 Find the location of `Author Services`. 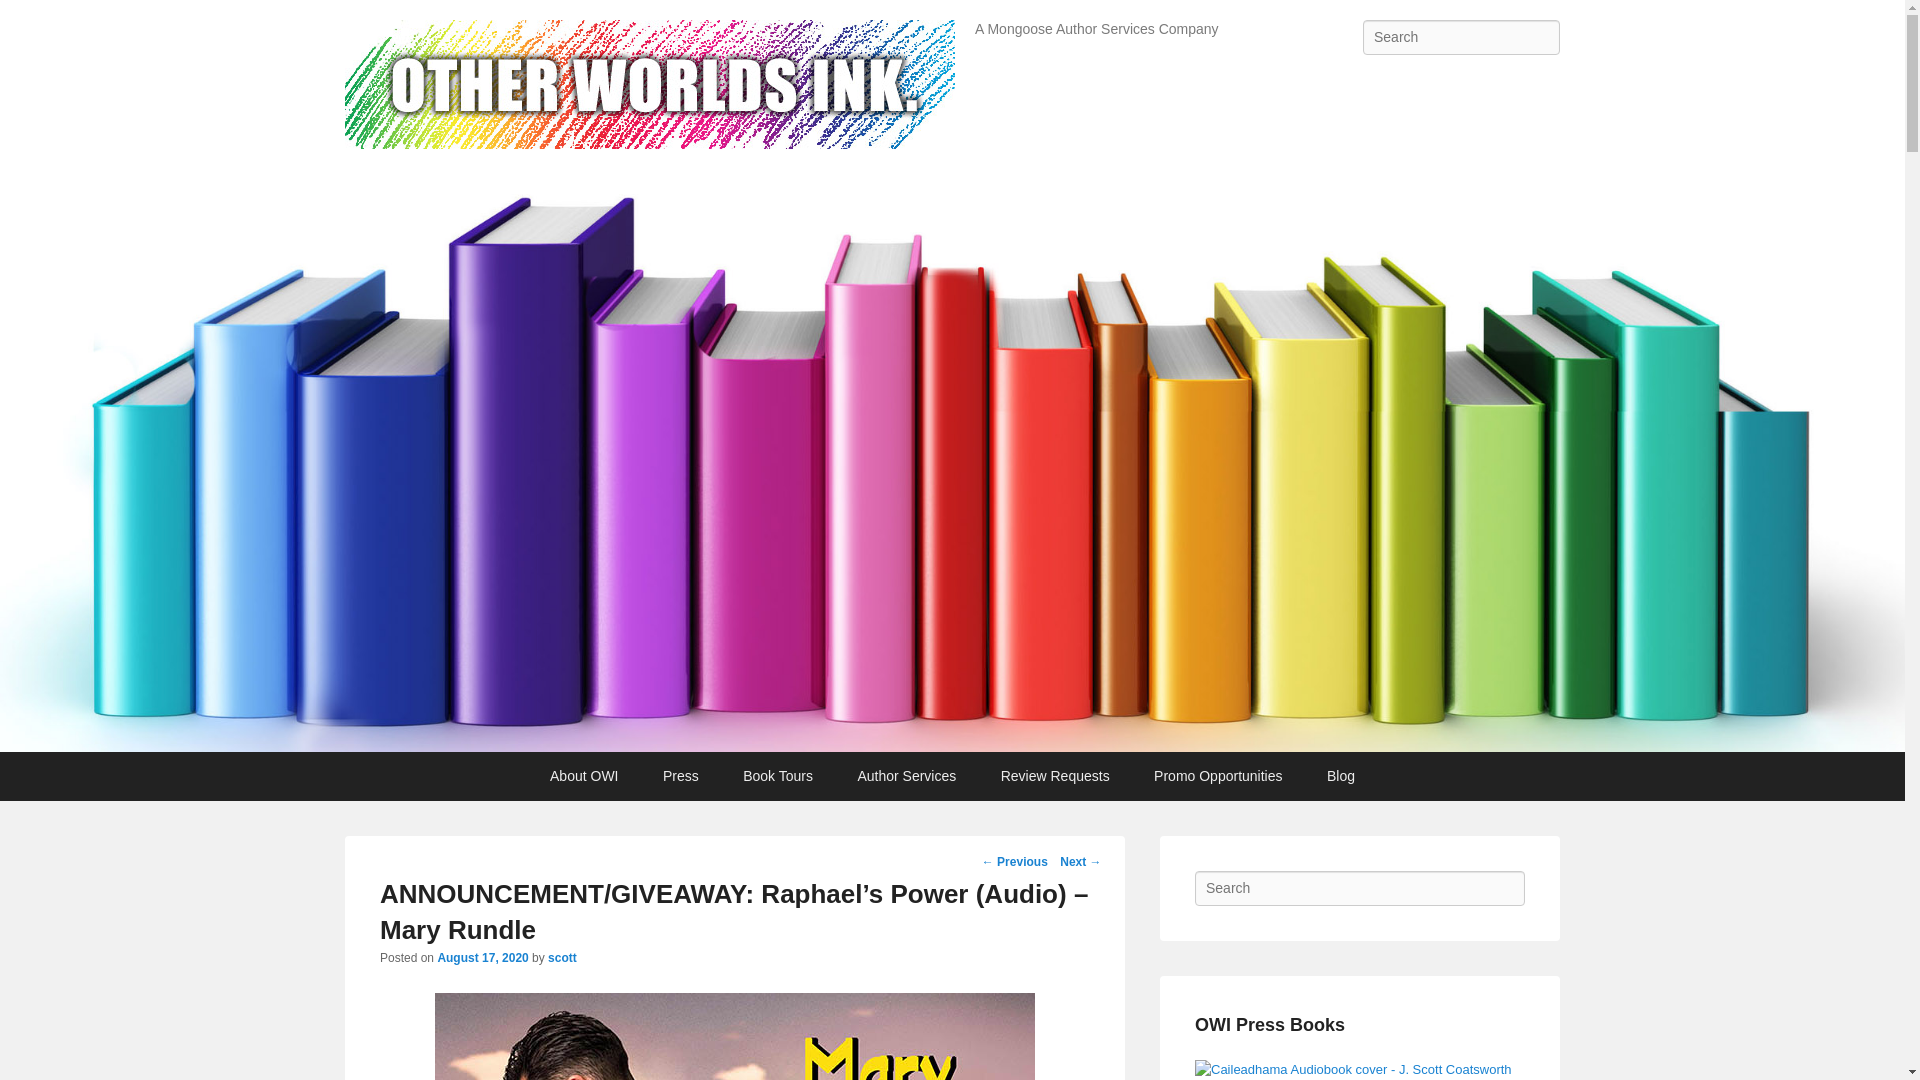

Author Services is located at coordinates (906, 776).